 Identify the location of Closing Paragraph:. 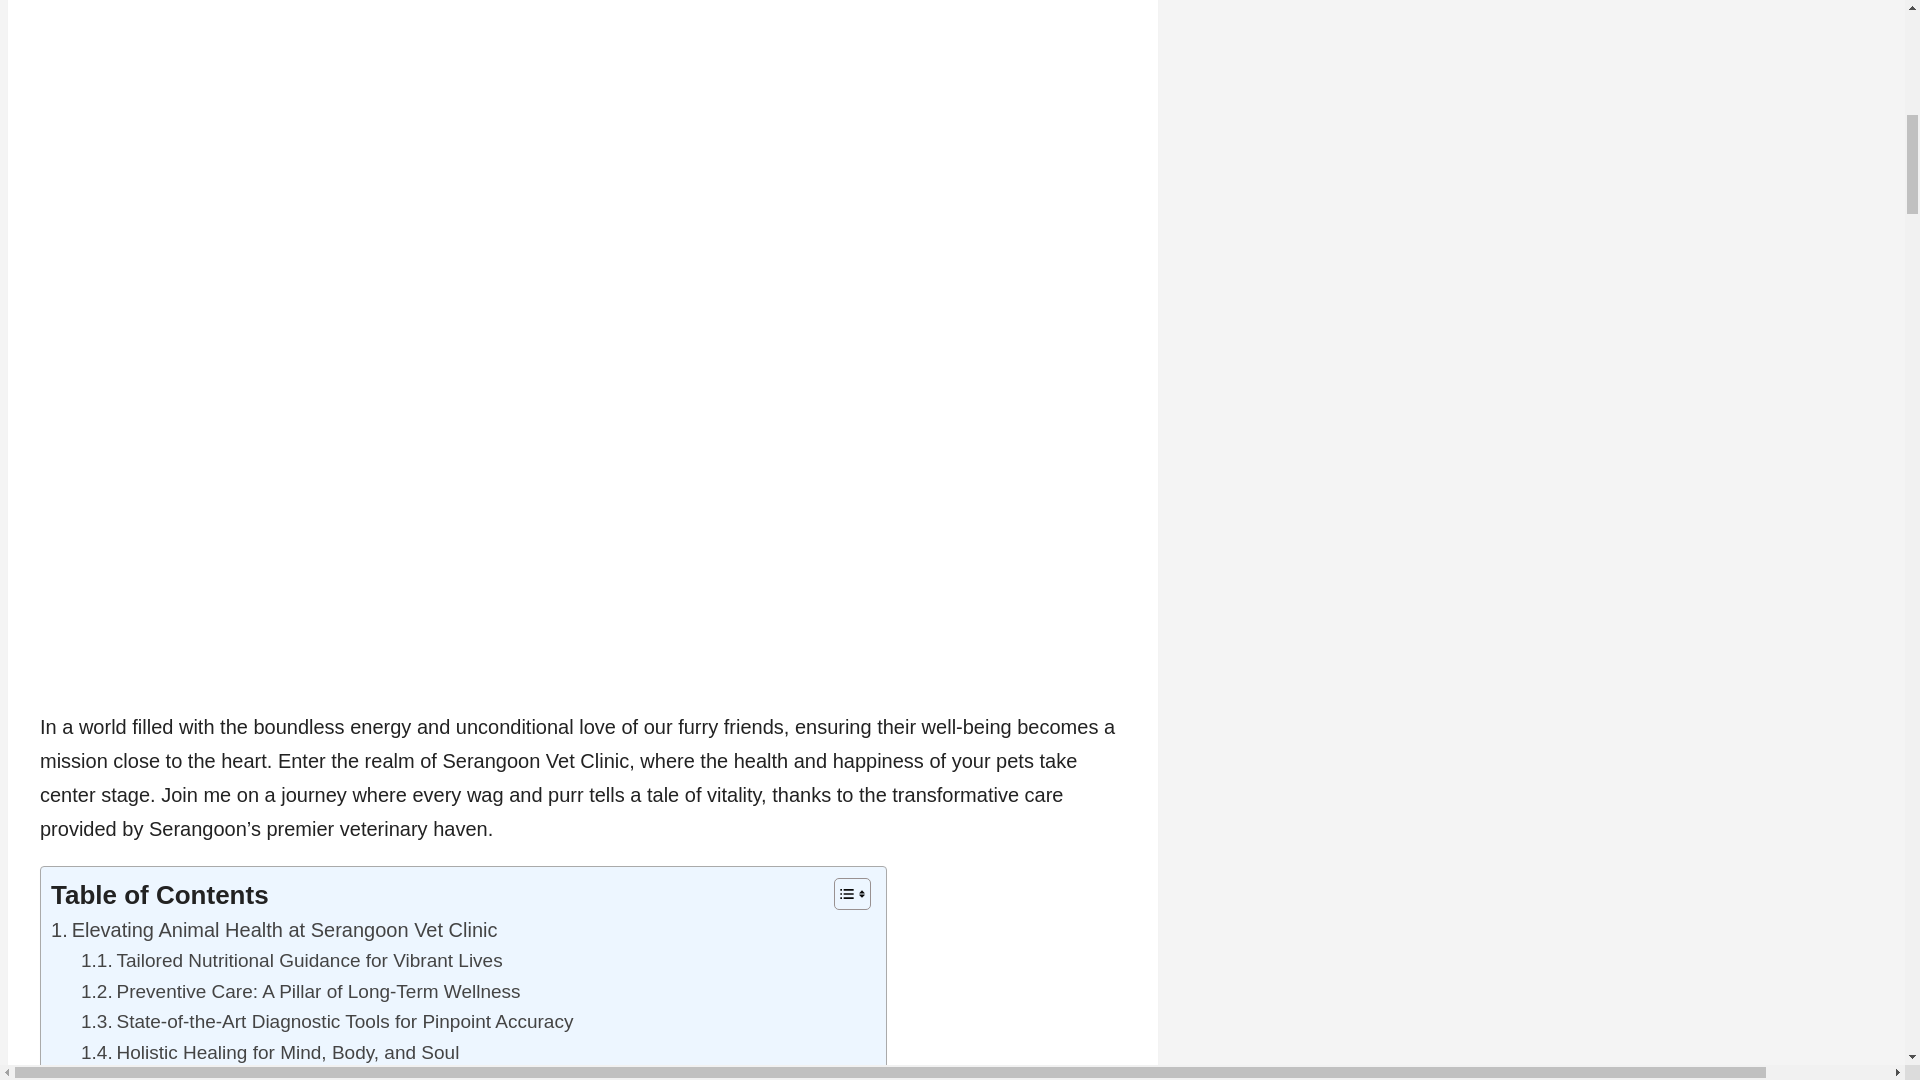
(147, 1074).